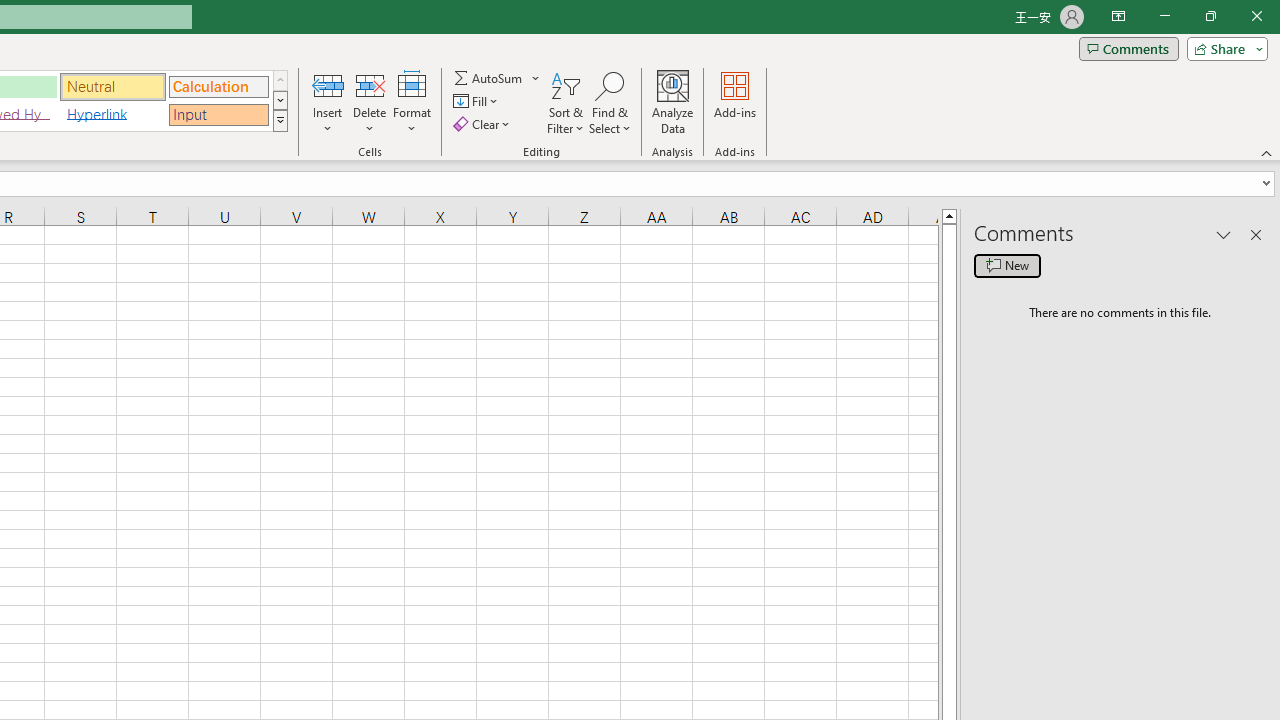  Describe the element at coordinates (948, 215) in the screenshot. I see `Line up` at that location.